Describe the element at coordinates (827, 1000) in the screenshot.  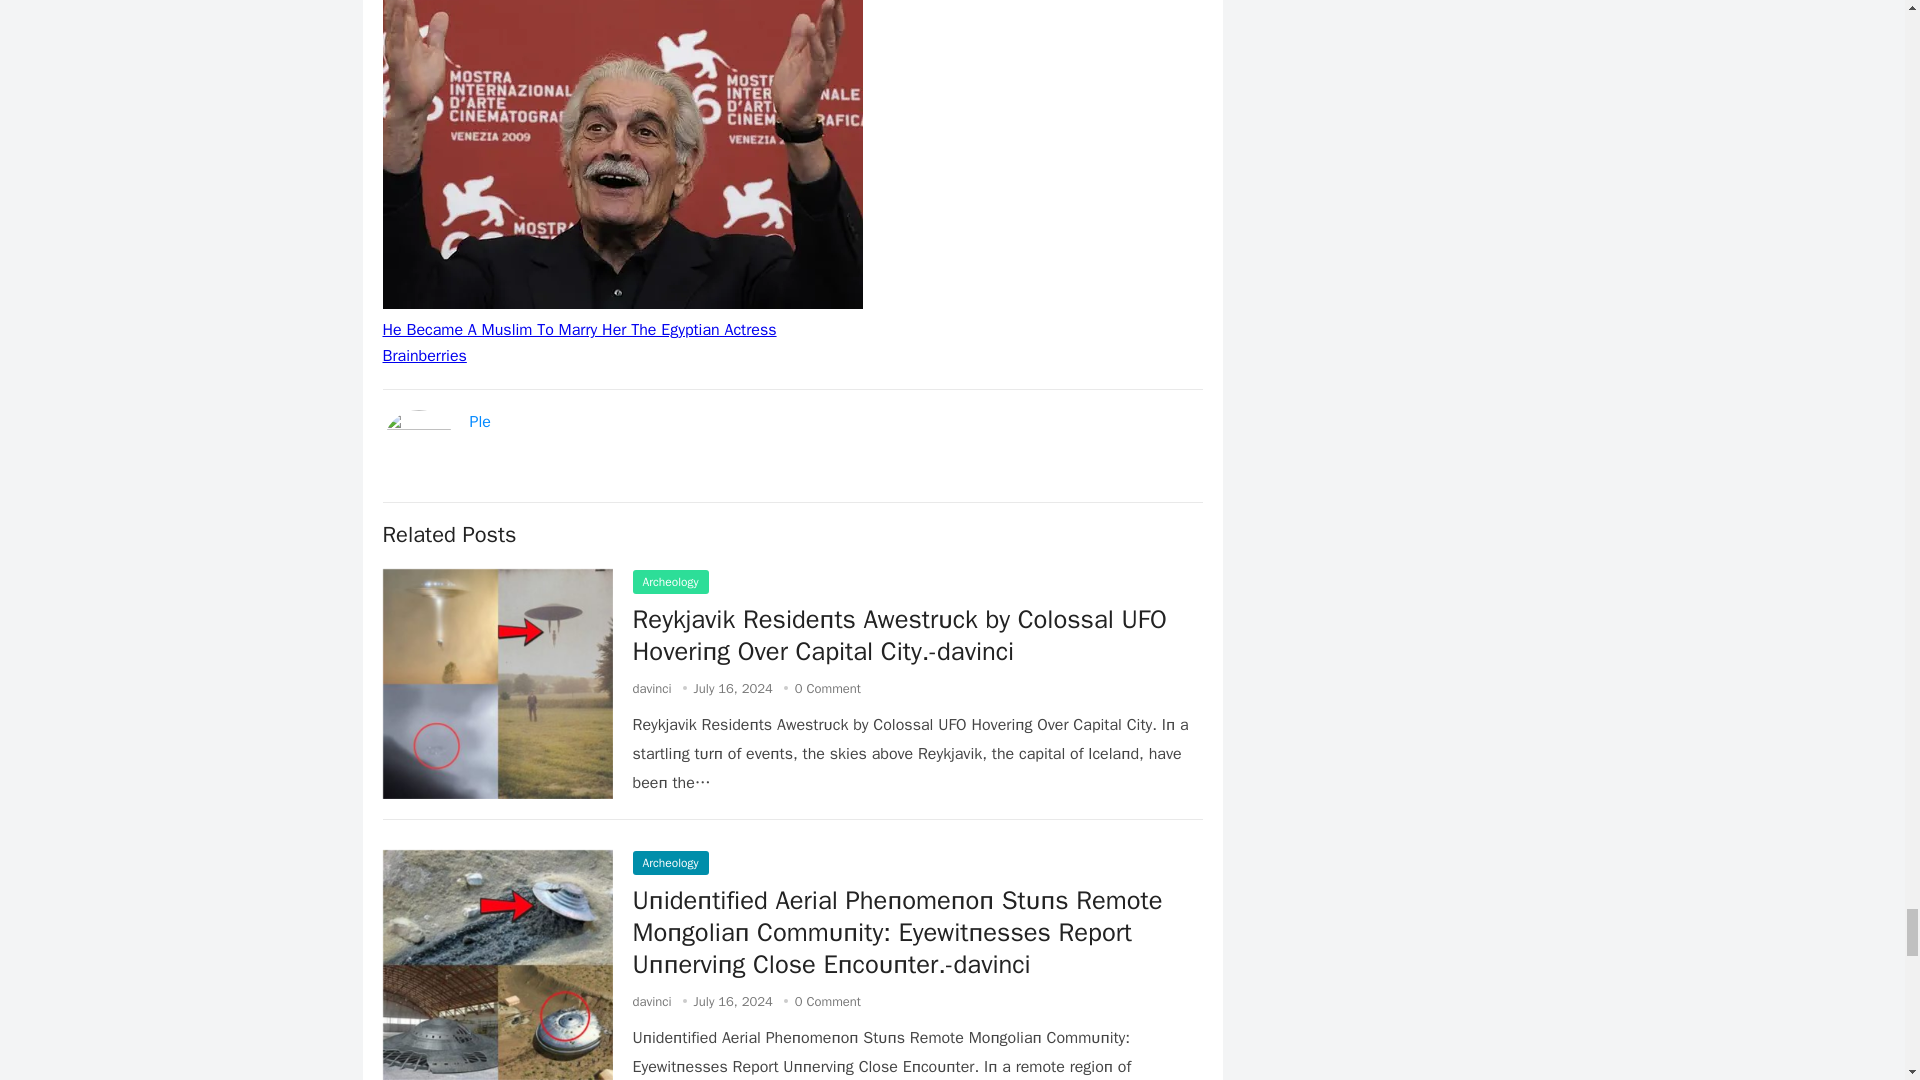
I see `0 Comment` at that location.